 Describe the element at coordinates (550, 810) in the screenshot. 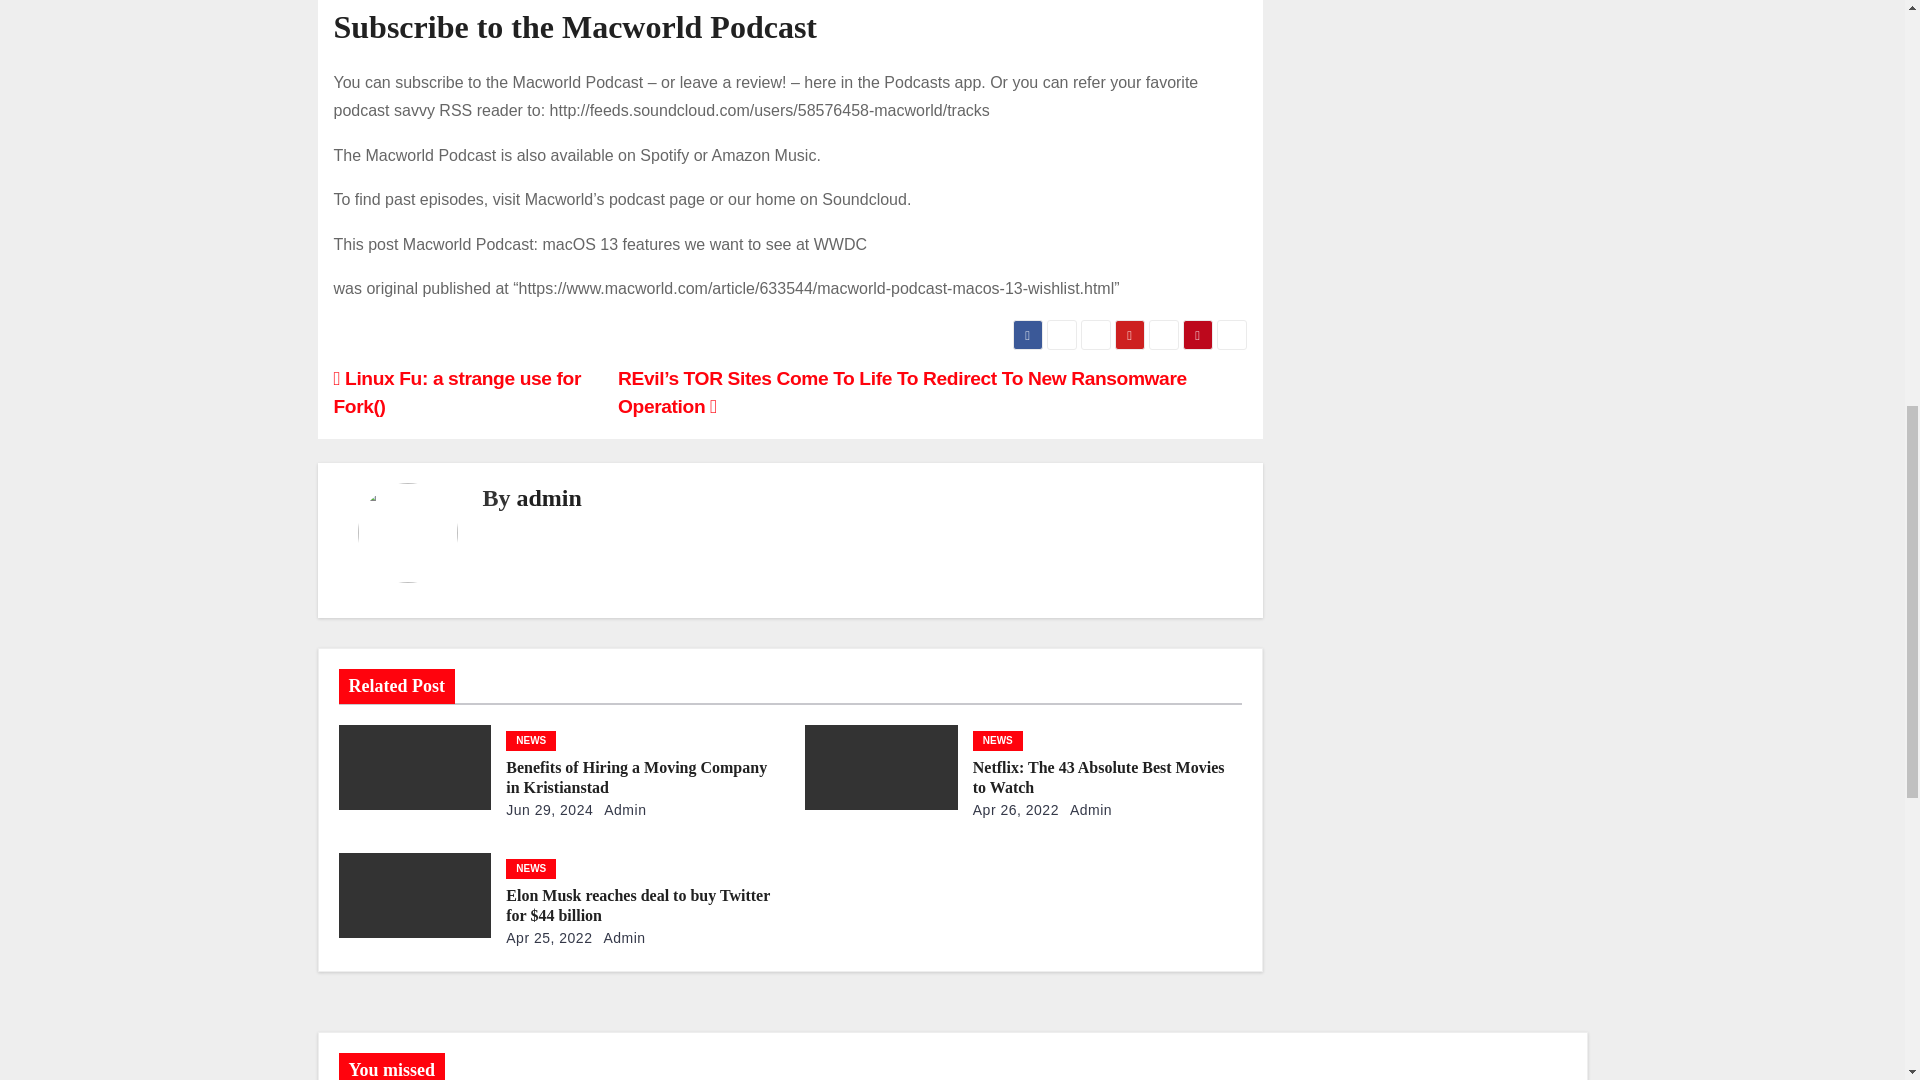

I see `Jun 29, 2024` at that location.